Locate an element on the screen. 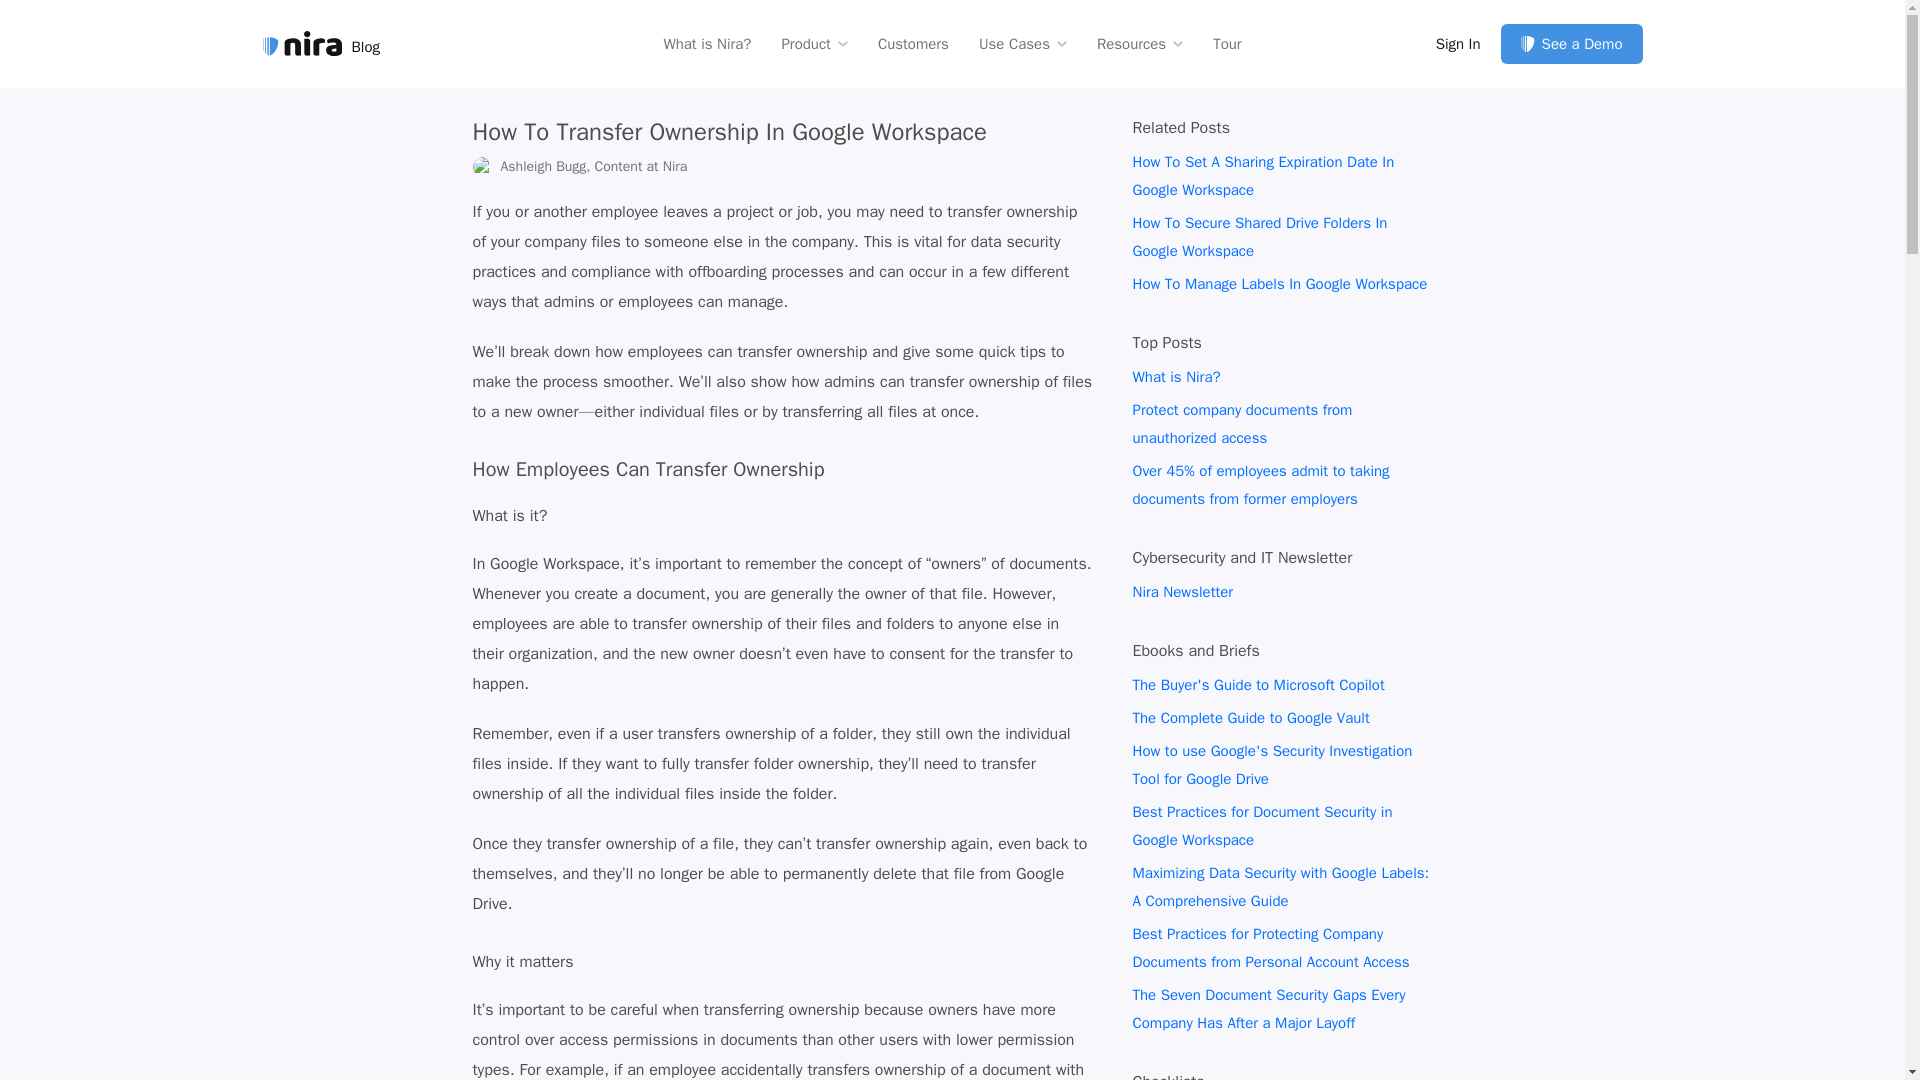 The width and height of the screenshot is (1920, 1080). Customers is located at coordinates (912, 42).